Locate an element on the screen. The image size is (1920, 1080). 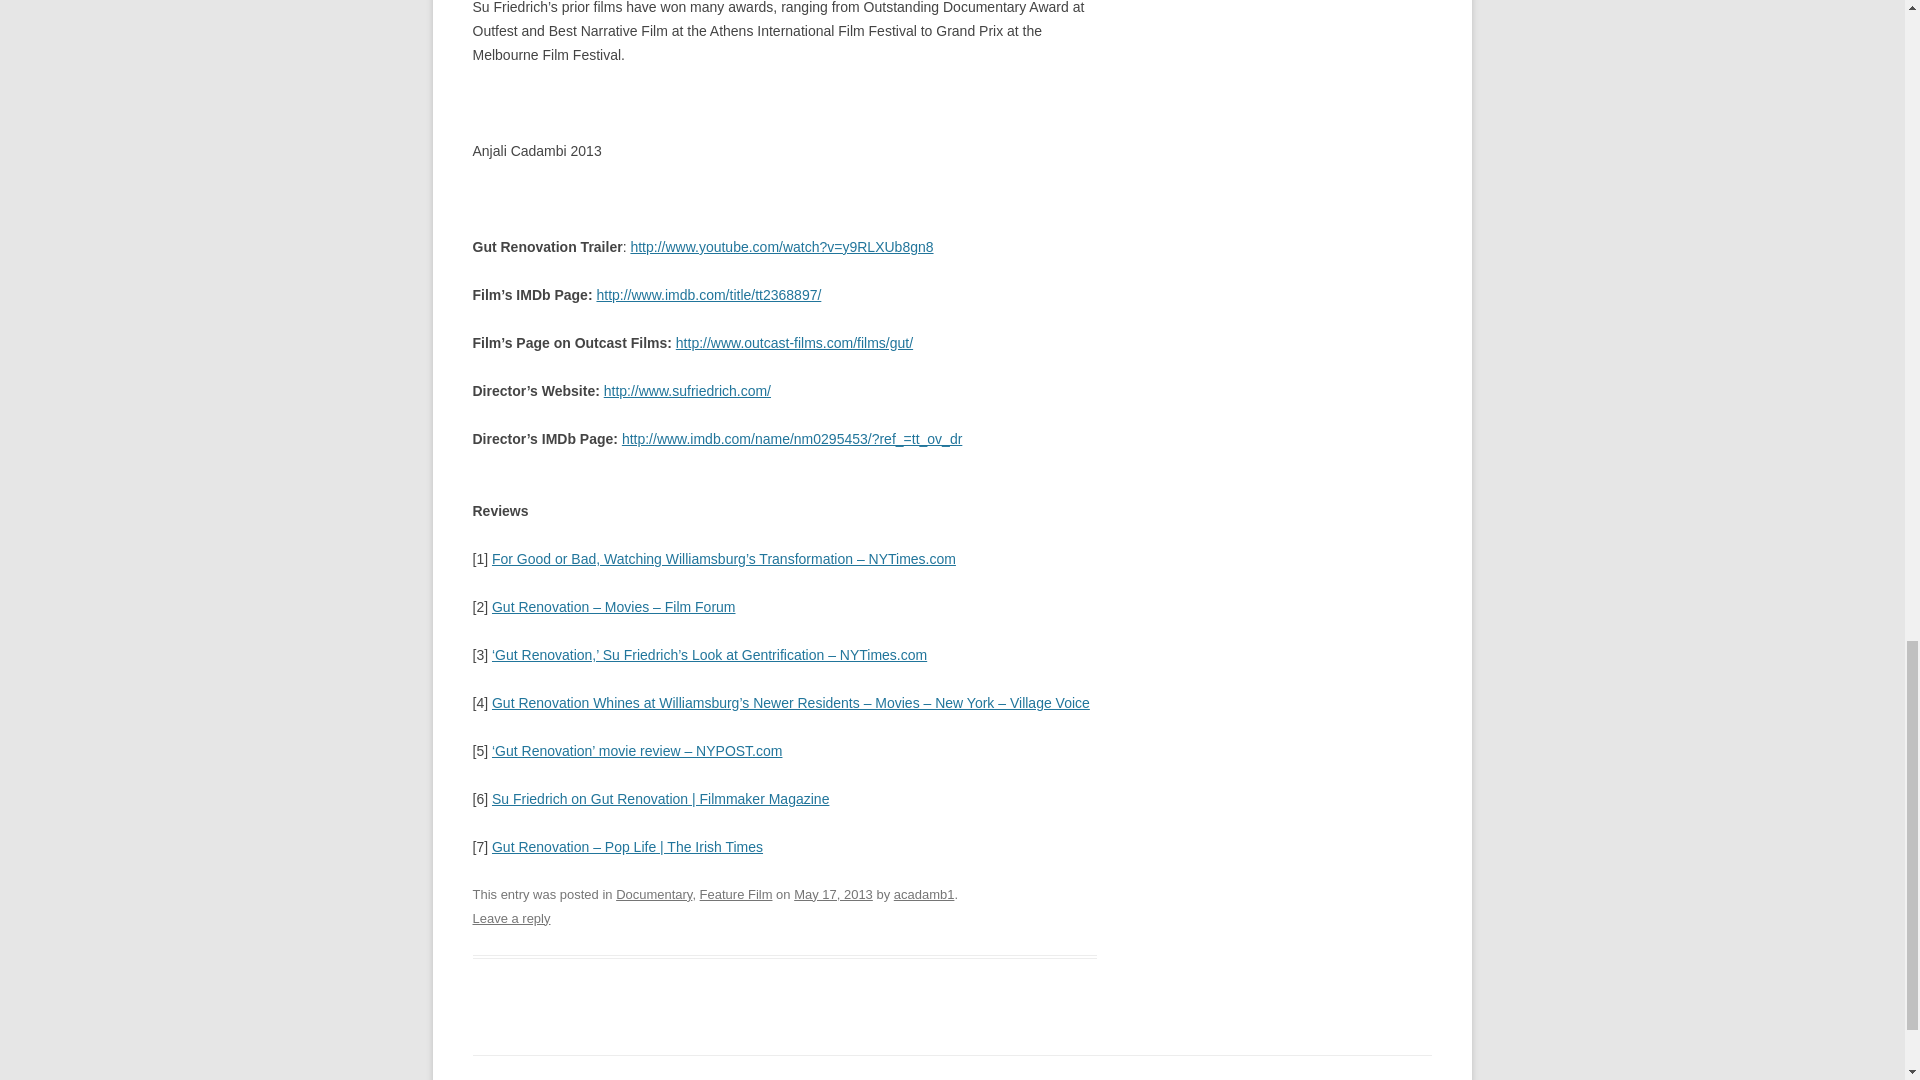
acadamb1 is located at coordinates (924, 894).